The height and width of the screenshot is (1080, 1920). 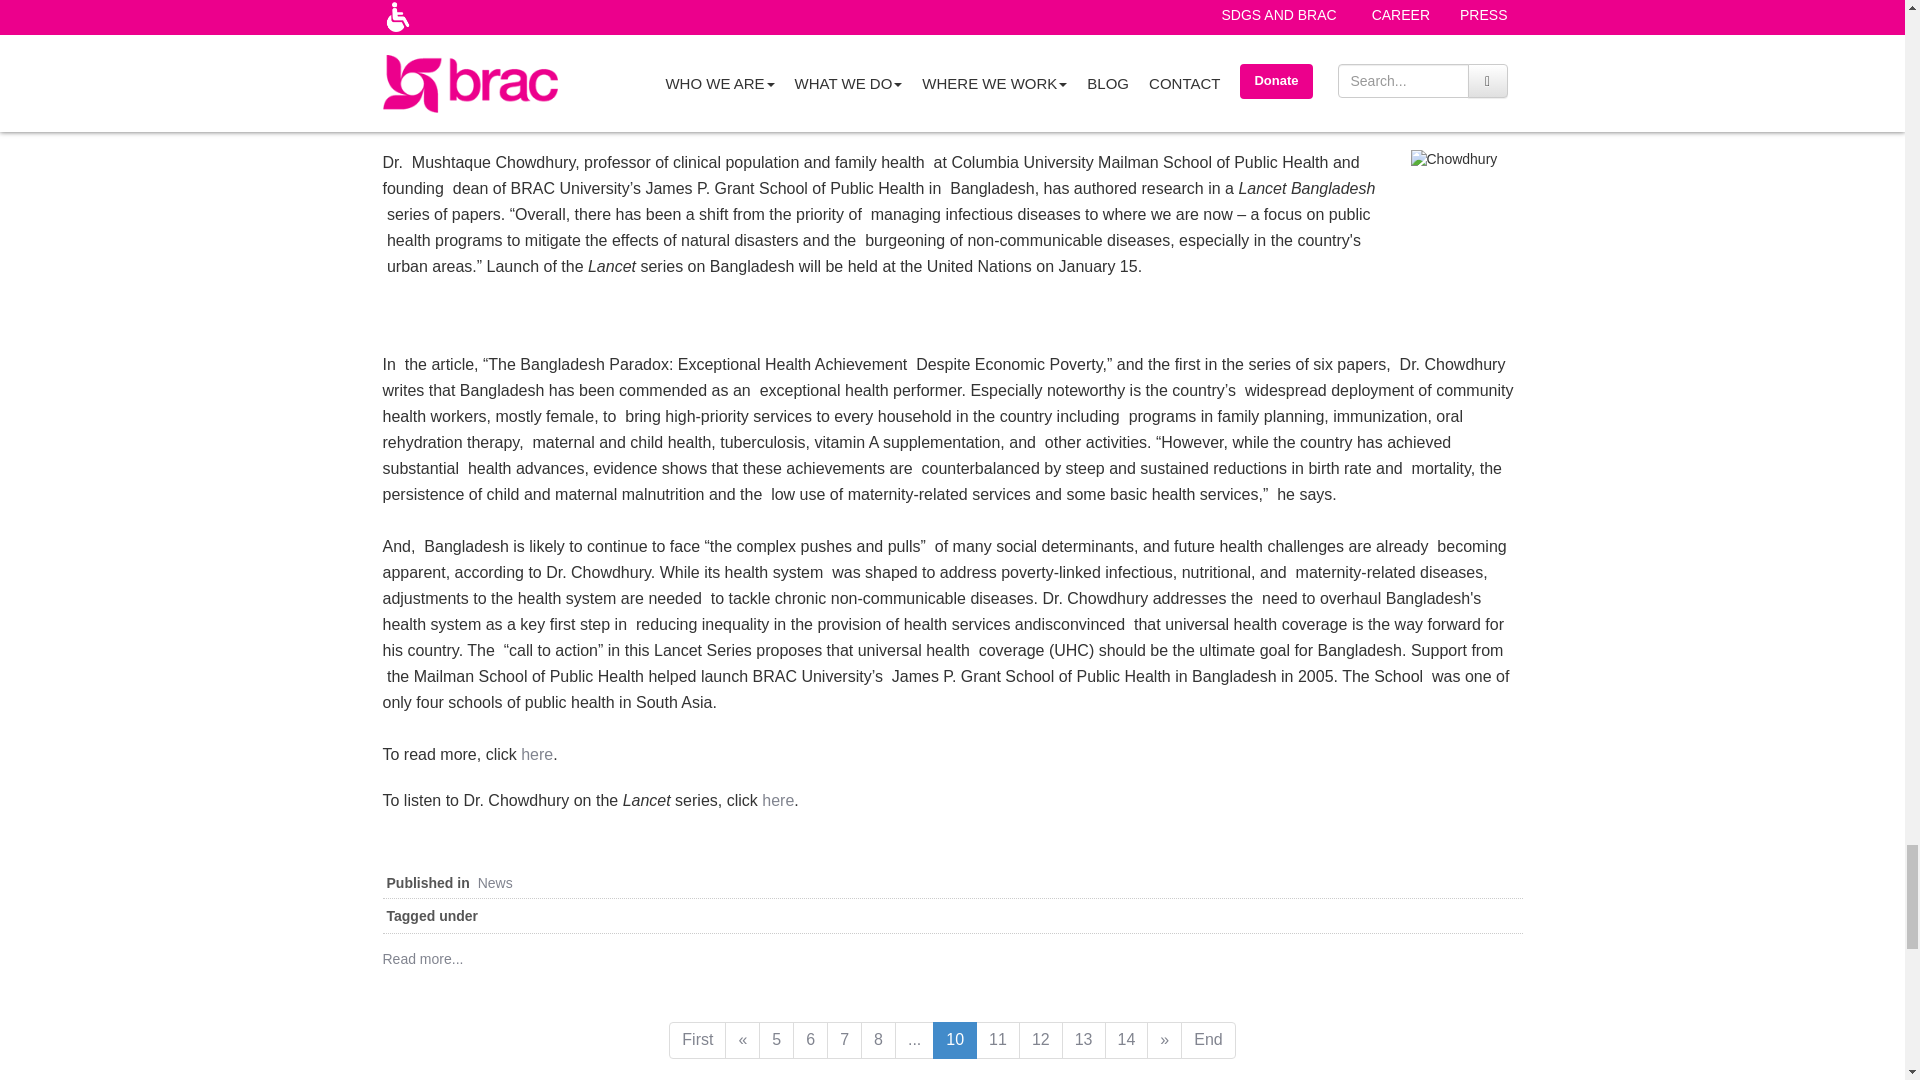 I want to click on 9, so click(x=914, y=1040).